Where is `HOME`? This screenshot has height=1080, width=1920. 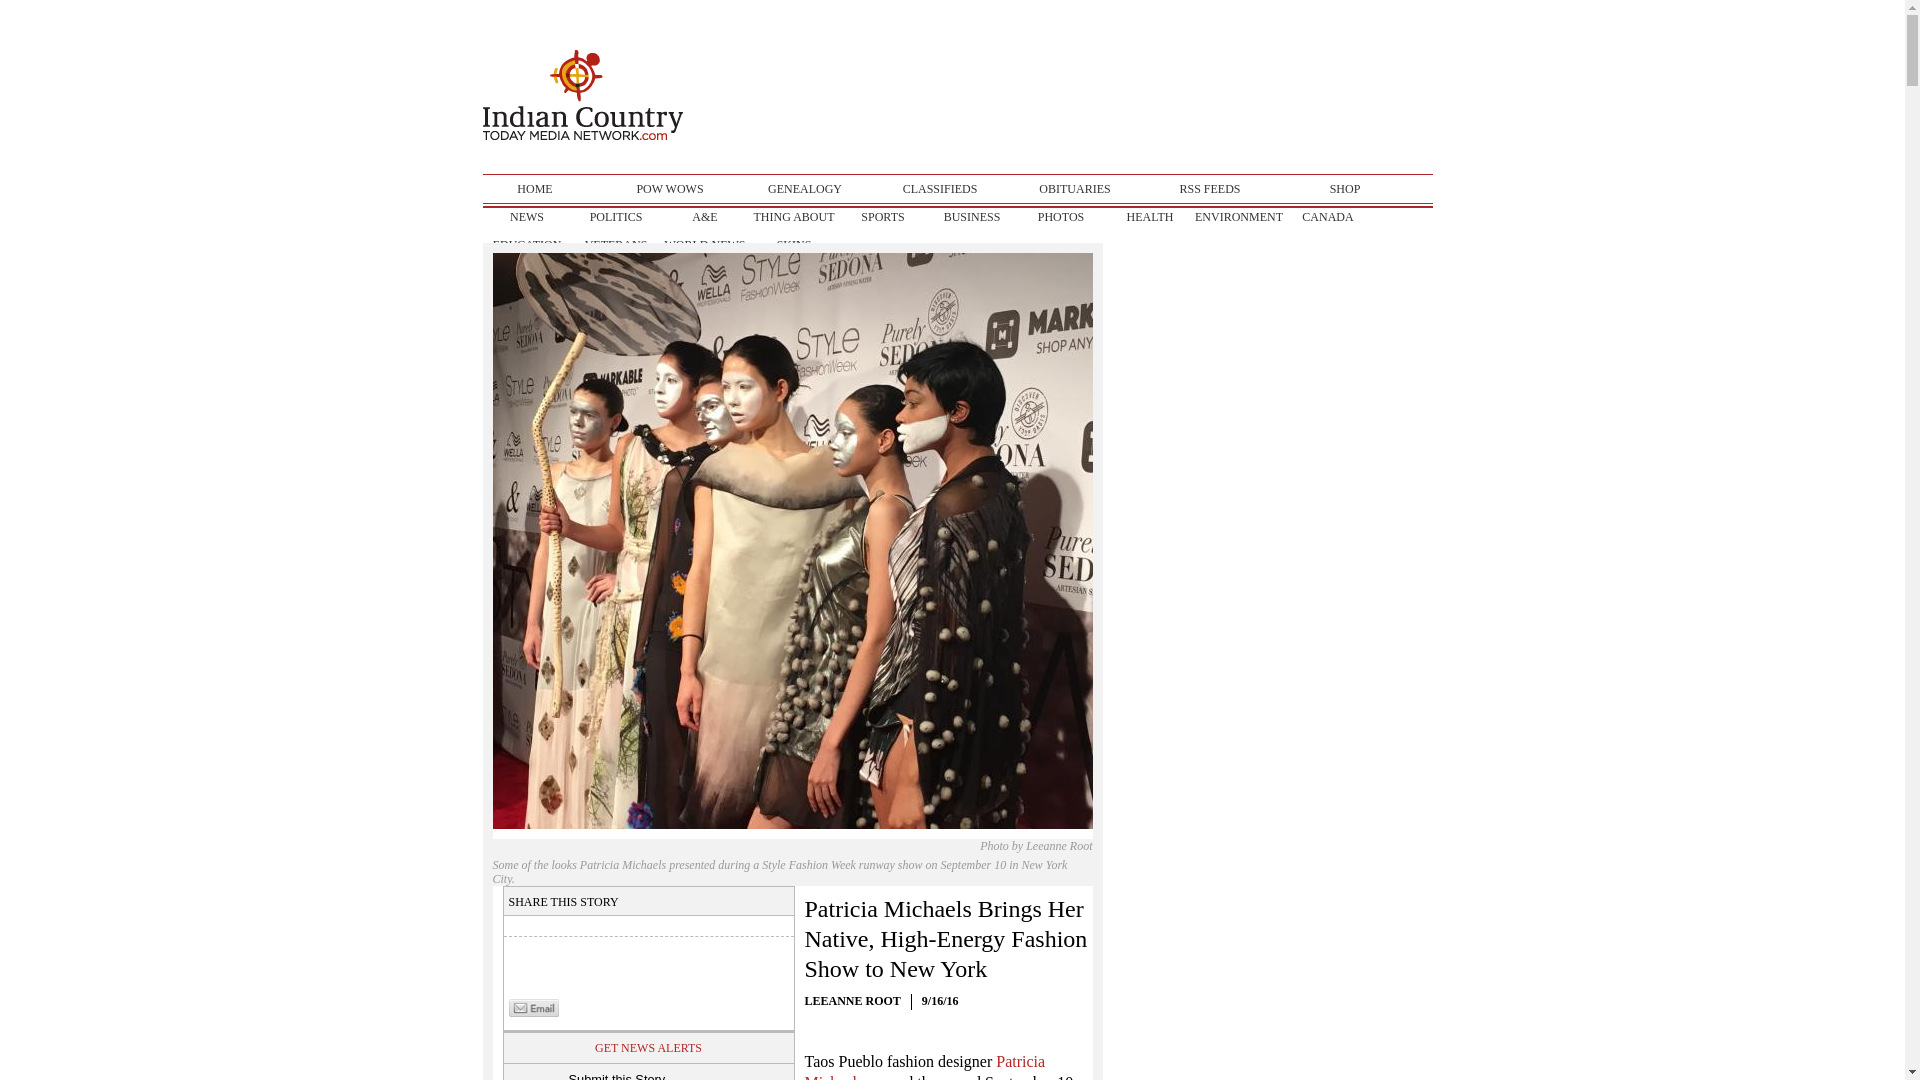
HOME is located at coordinates (534, 188).